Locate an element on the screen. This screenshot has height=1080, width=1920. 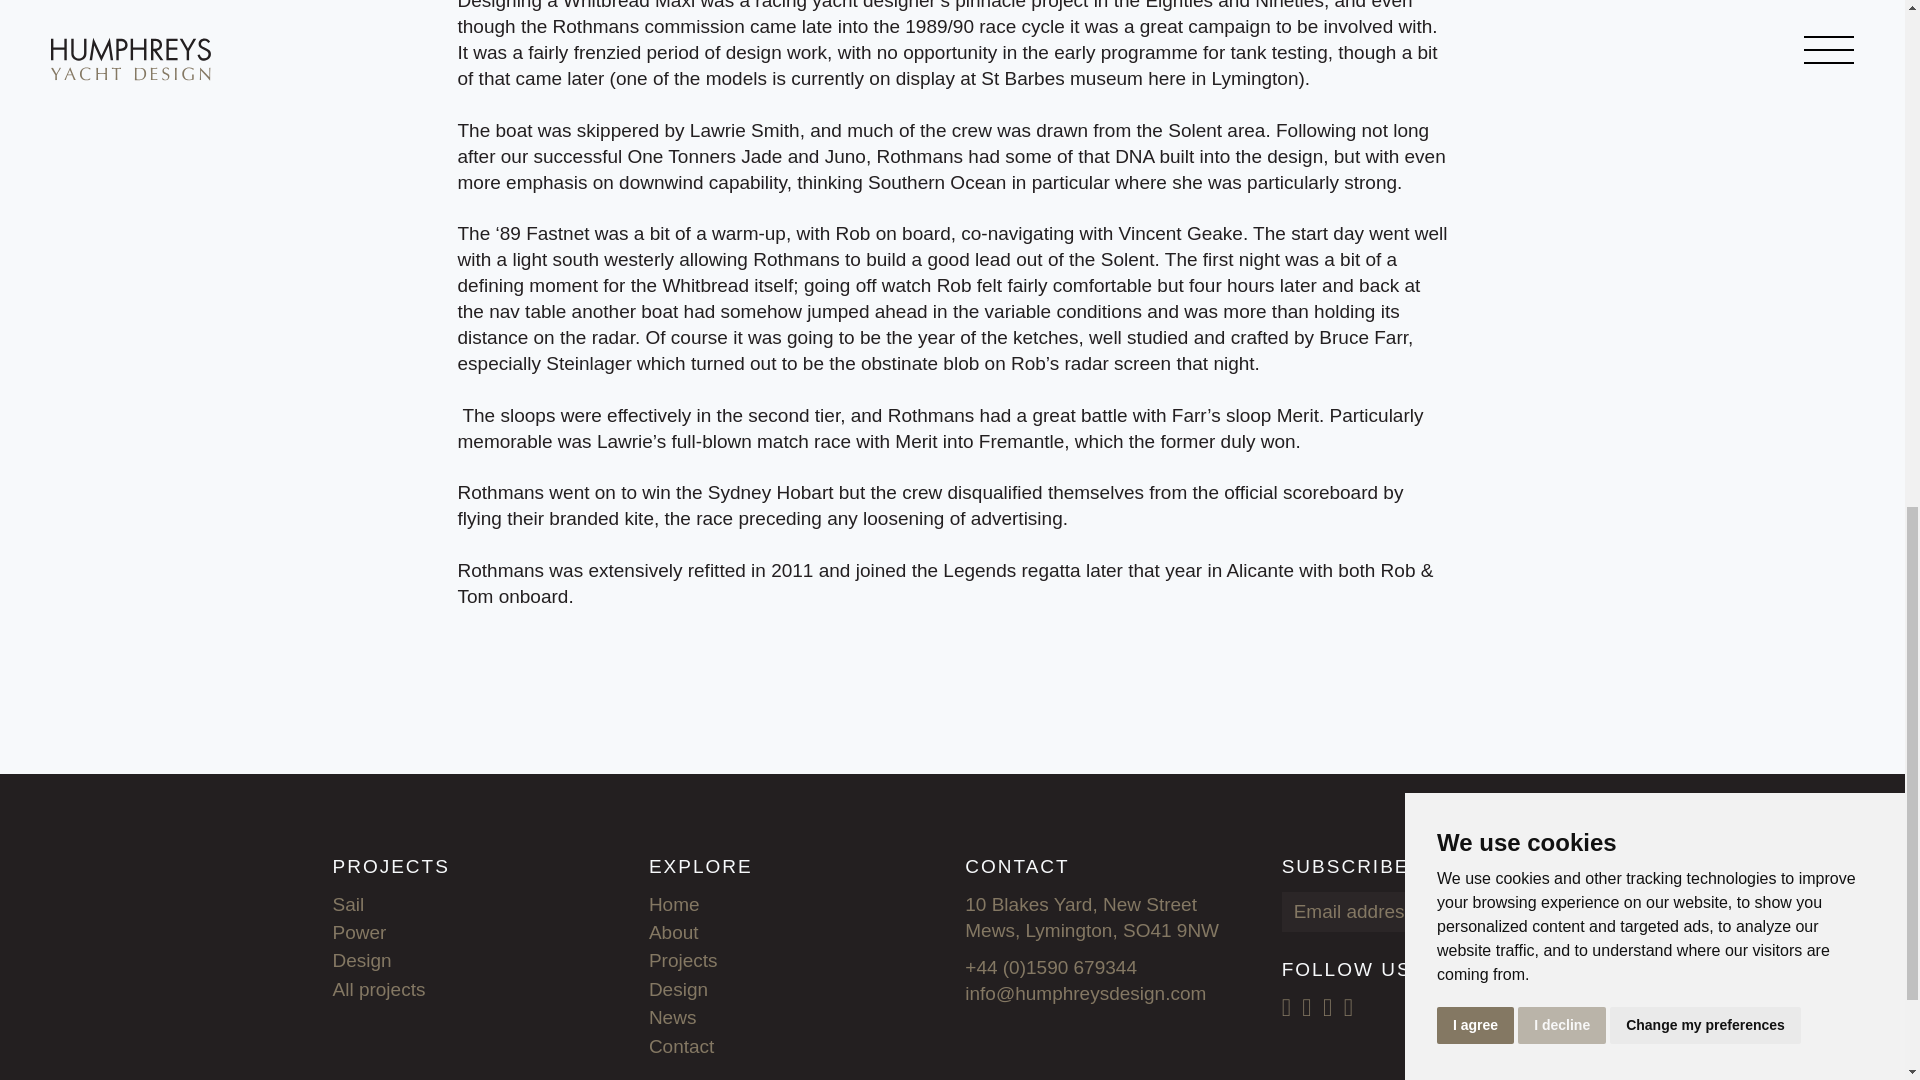
Contact is located at coordinates (681, 1046).